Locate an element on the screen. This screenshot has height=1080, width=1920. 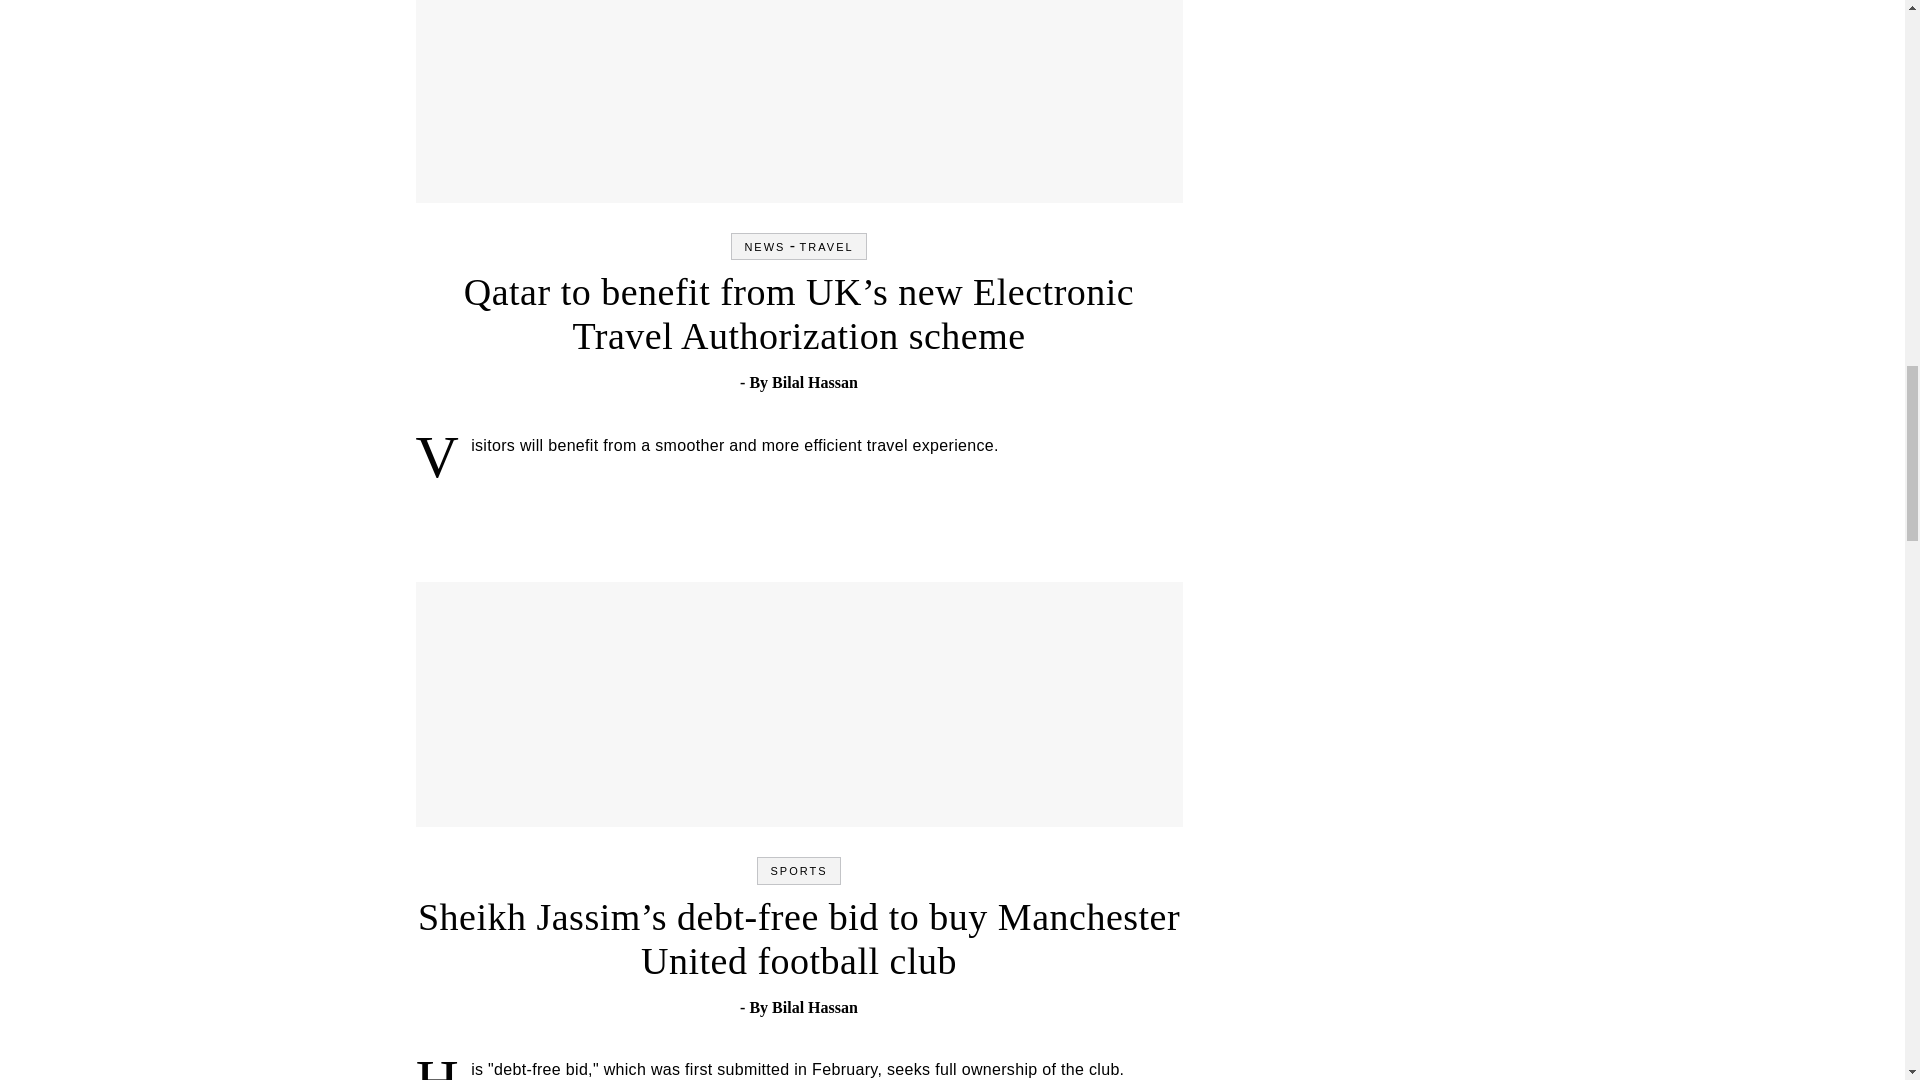
TRAVEL is located at coordinates (827, 246).